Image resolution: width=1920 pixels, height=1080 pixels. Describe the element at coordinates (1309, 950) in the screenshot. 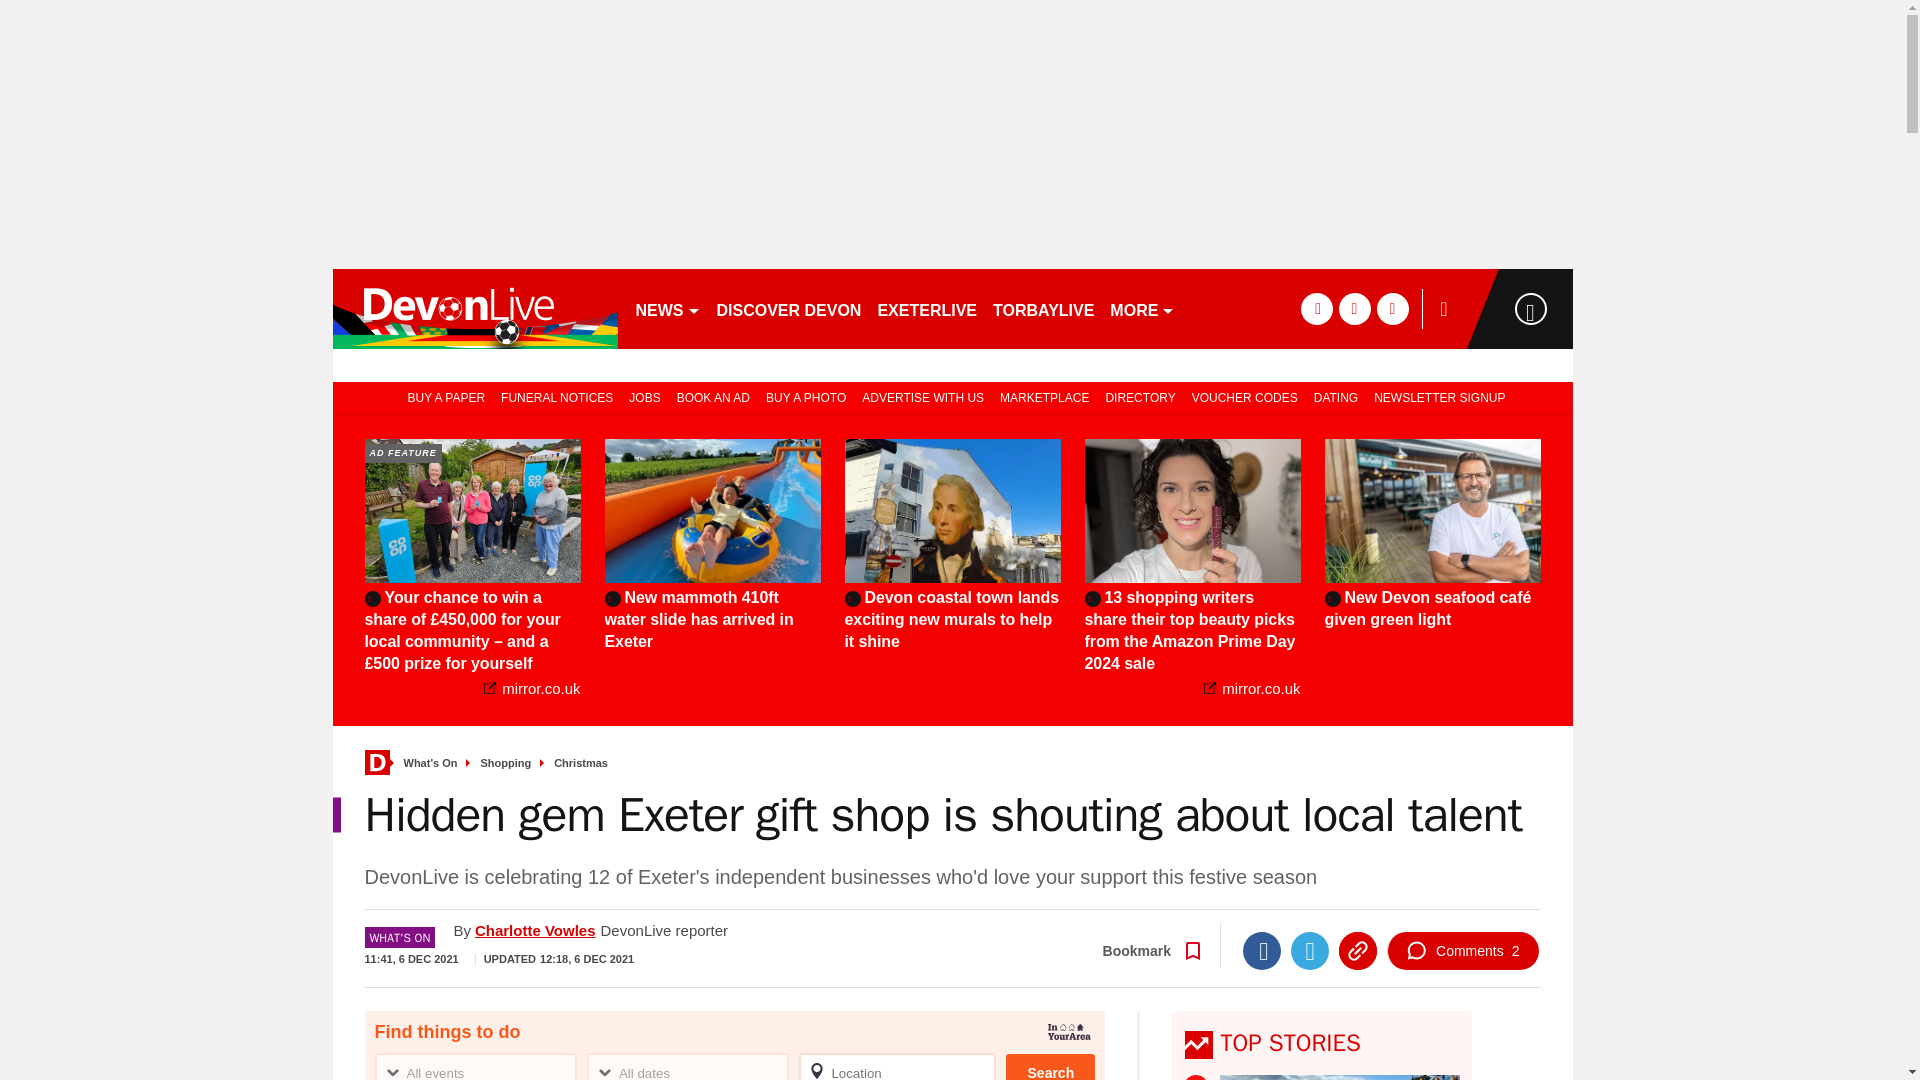

I see `Twitter` at that location.